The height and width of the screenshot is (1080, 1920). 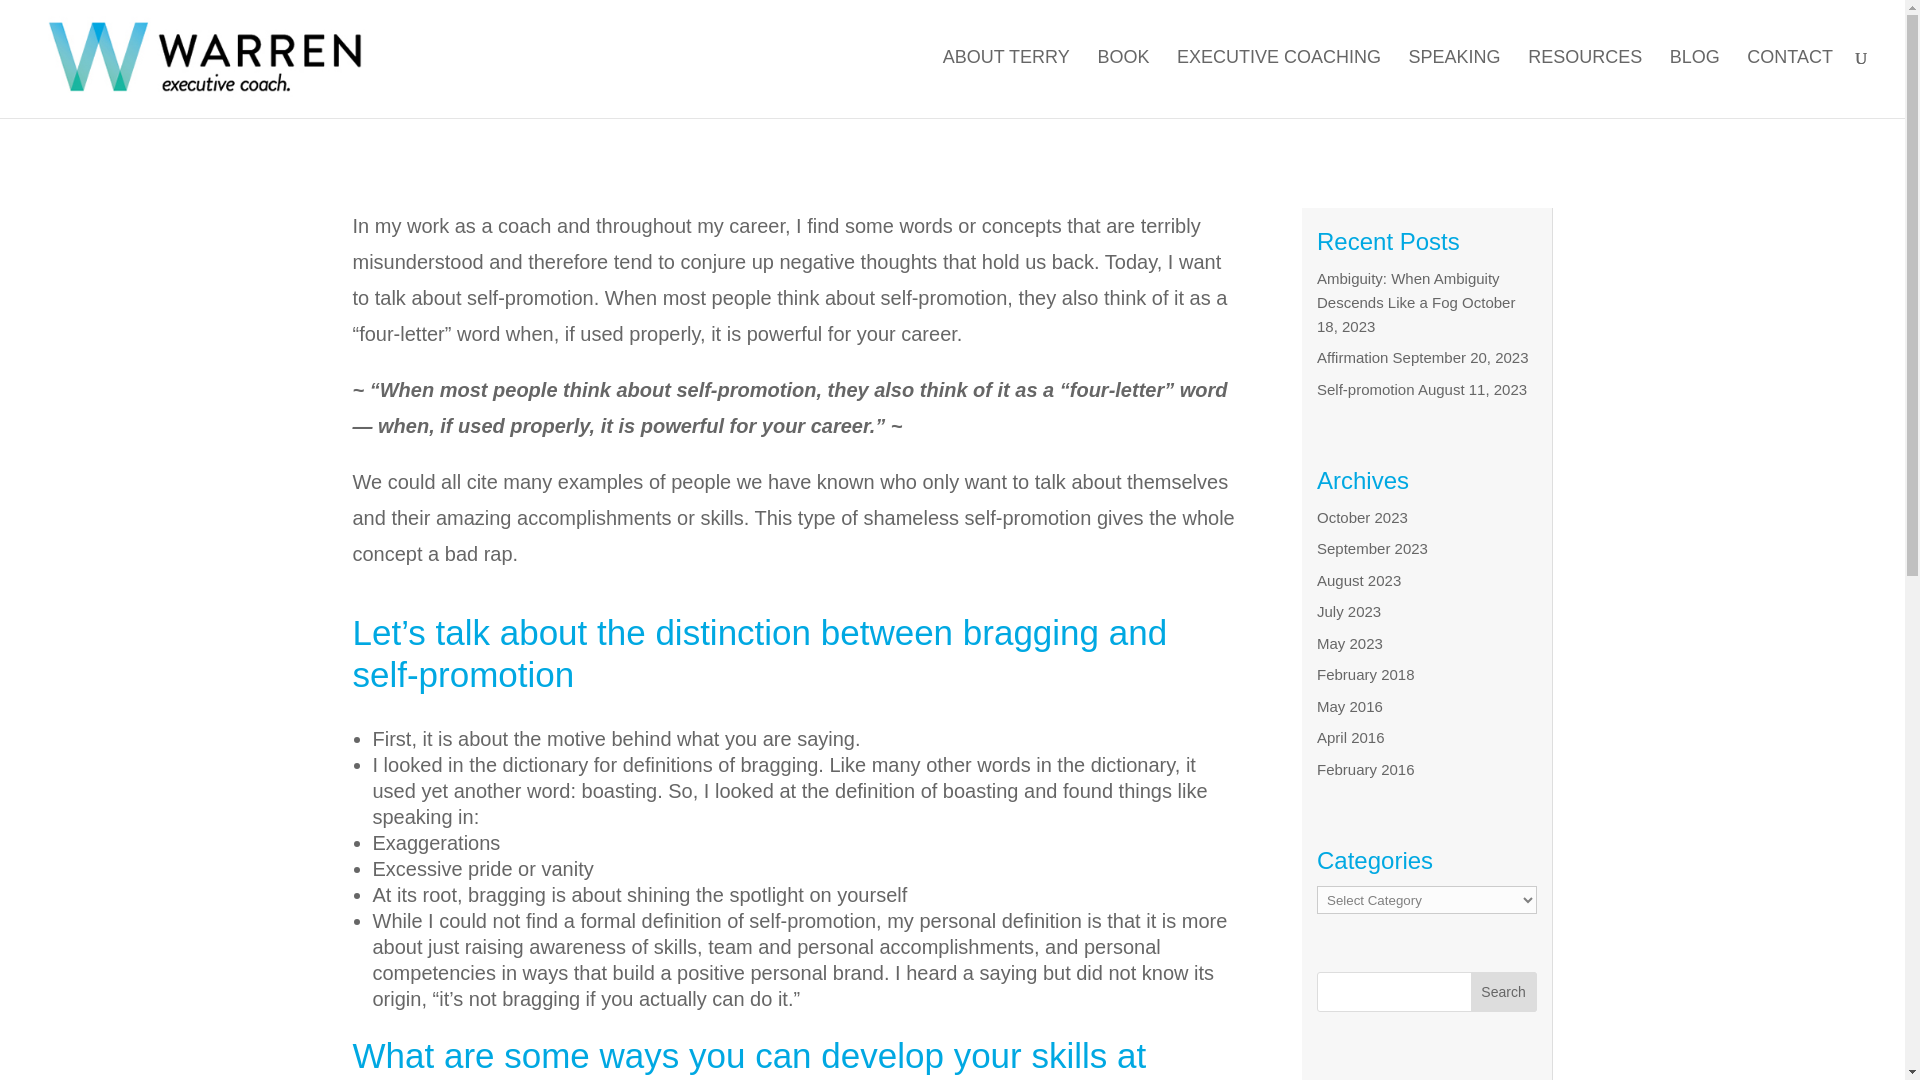 What do you see at coordinates (1366, 769) in the screenshot?
I see `February 2016` at bounding box center [1366, 769].